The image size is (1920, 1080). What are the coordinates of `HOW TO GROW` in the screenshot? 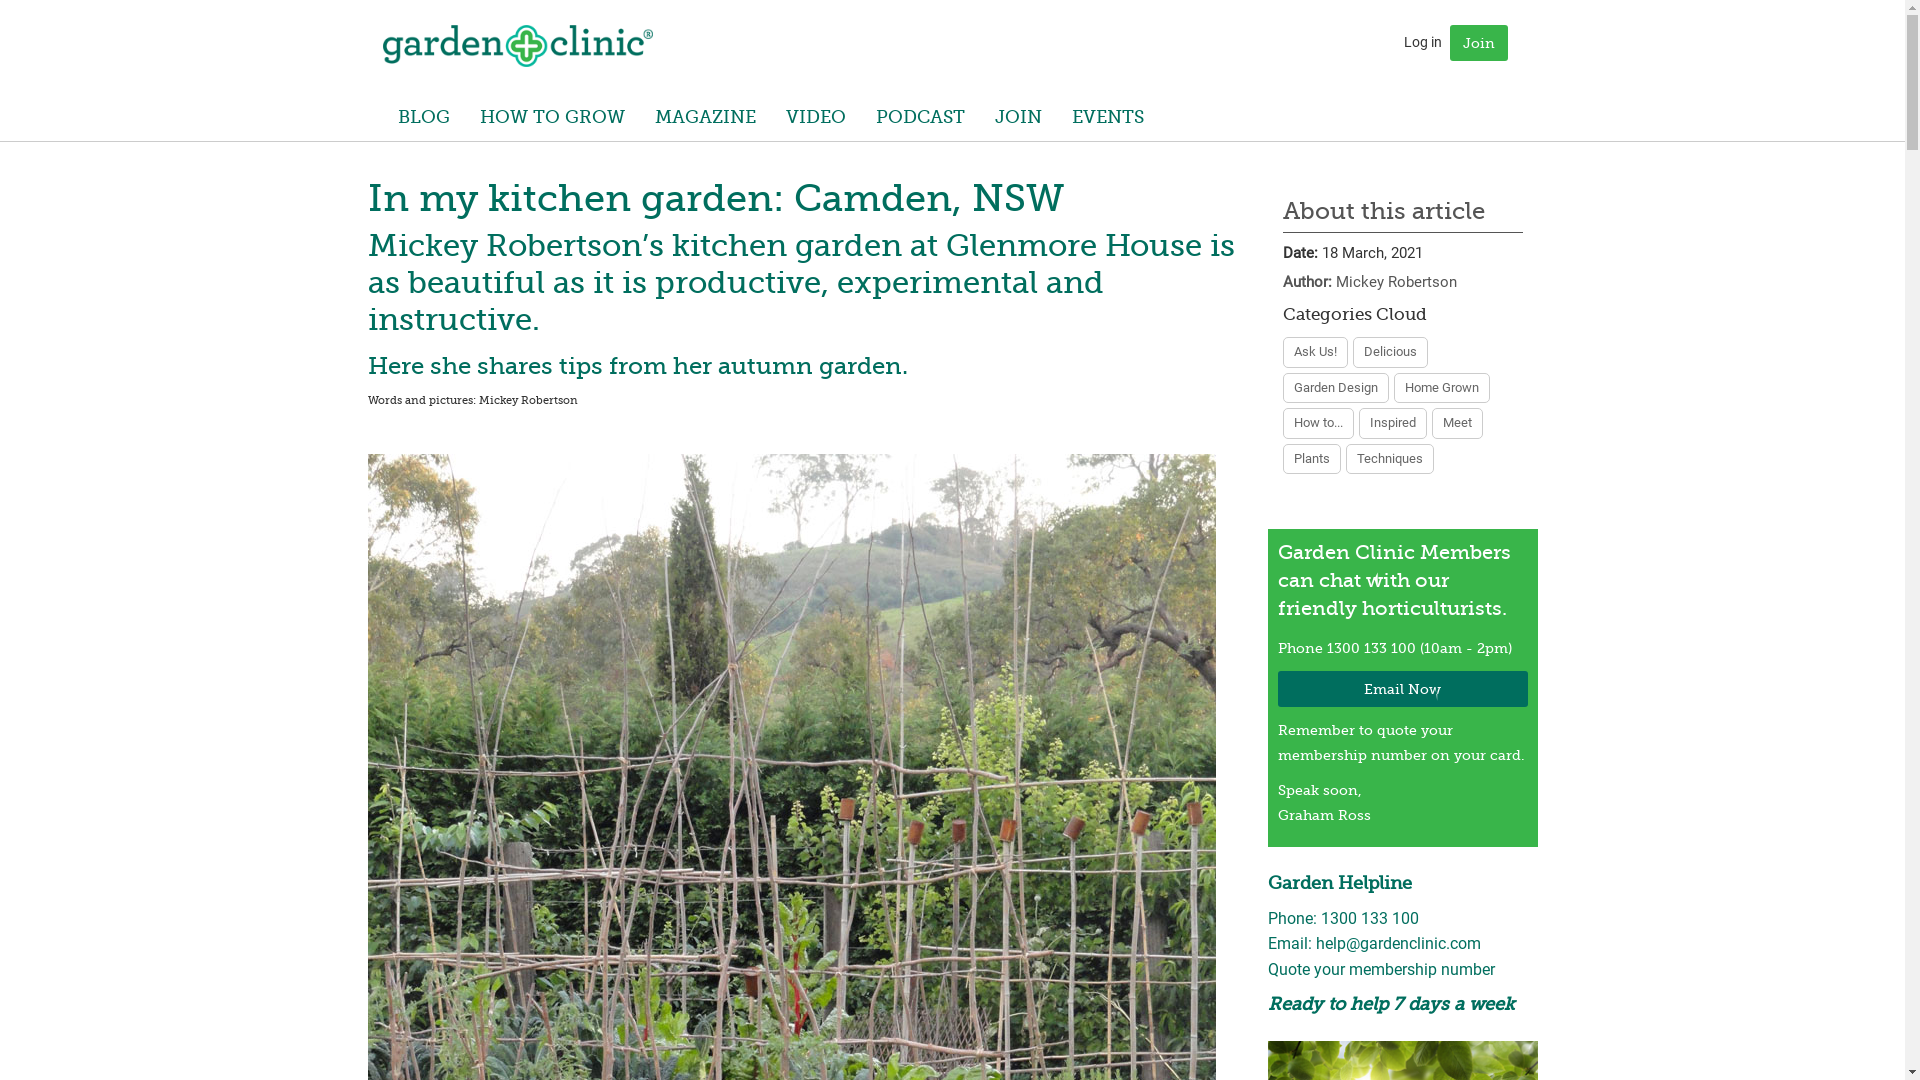 It's located at (552, 117).